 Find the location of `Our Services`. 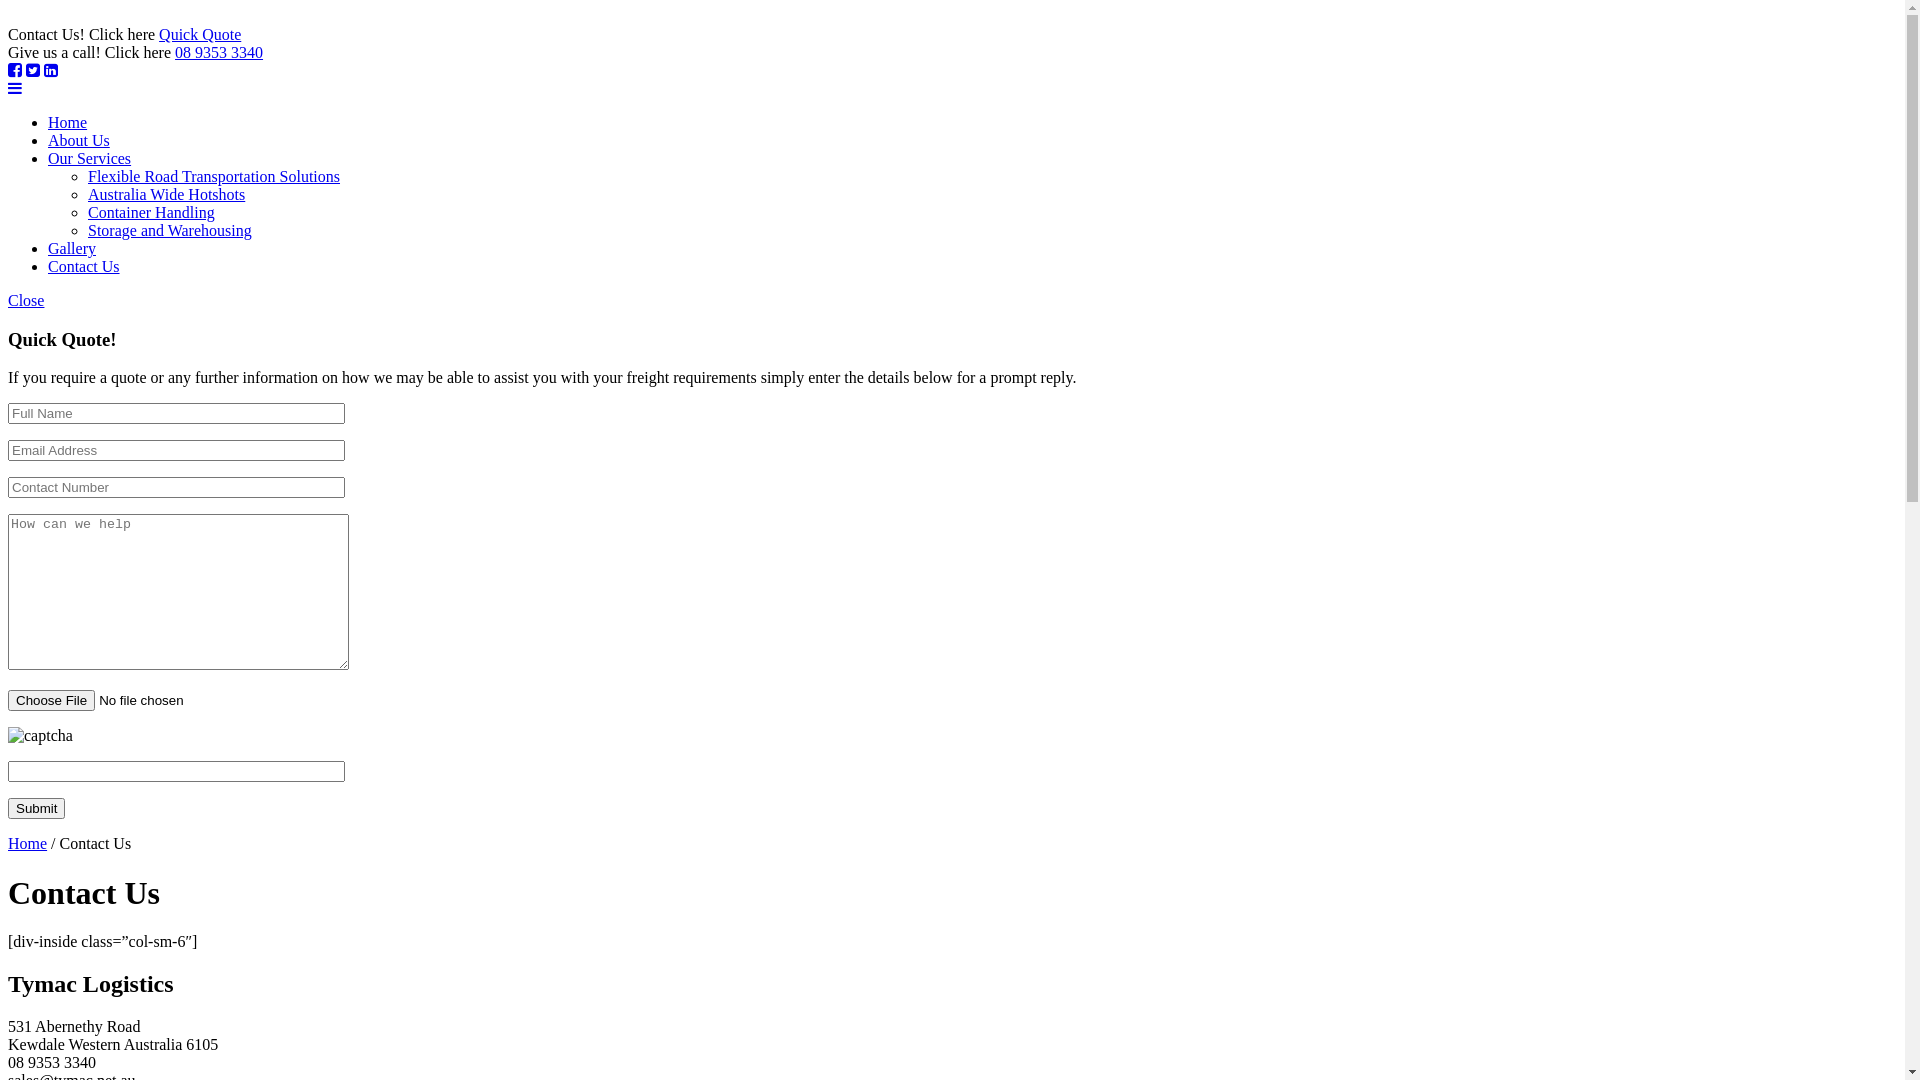

Our Services is located at coordinates (90, 158).